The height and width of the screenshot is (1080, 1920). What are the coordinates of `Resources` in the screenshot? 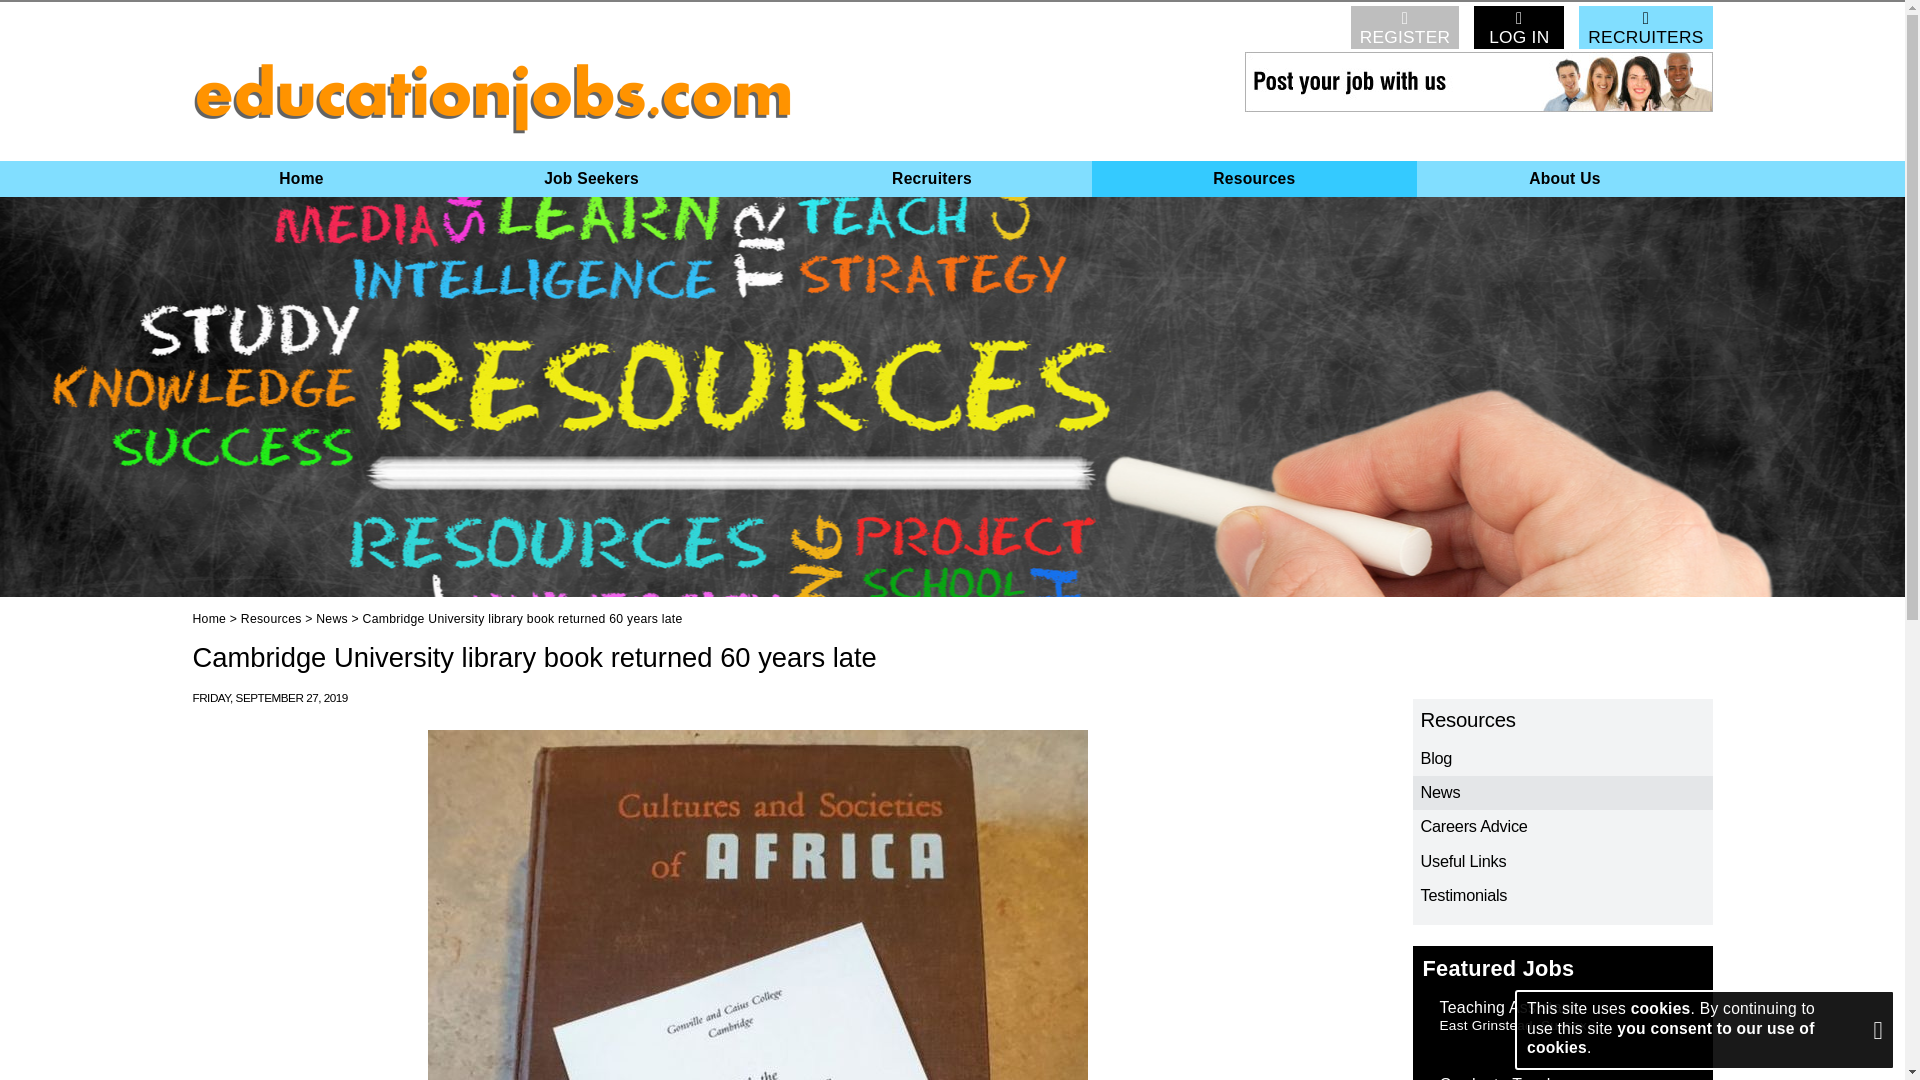 It's located at (271, 619).